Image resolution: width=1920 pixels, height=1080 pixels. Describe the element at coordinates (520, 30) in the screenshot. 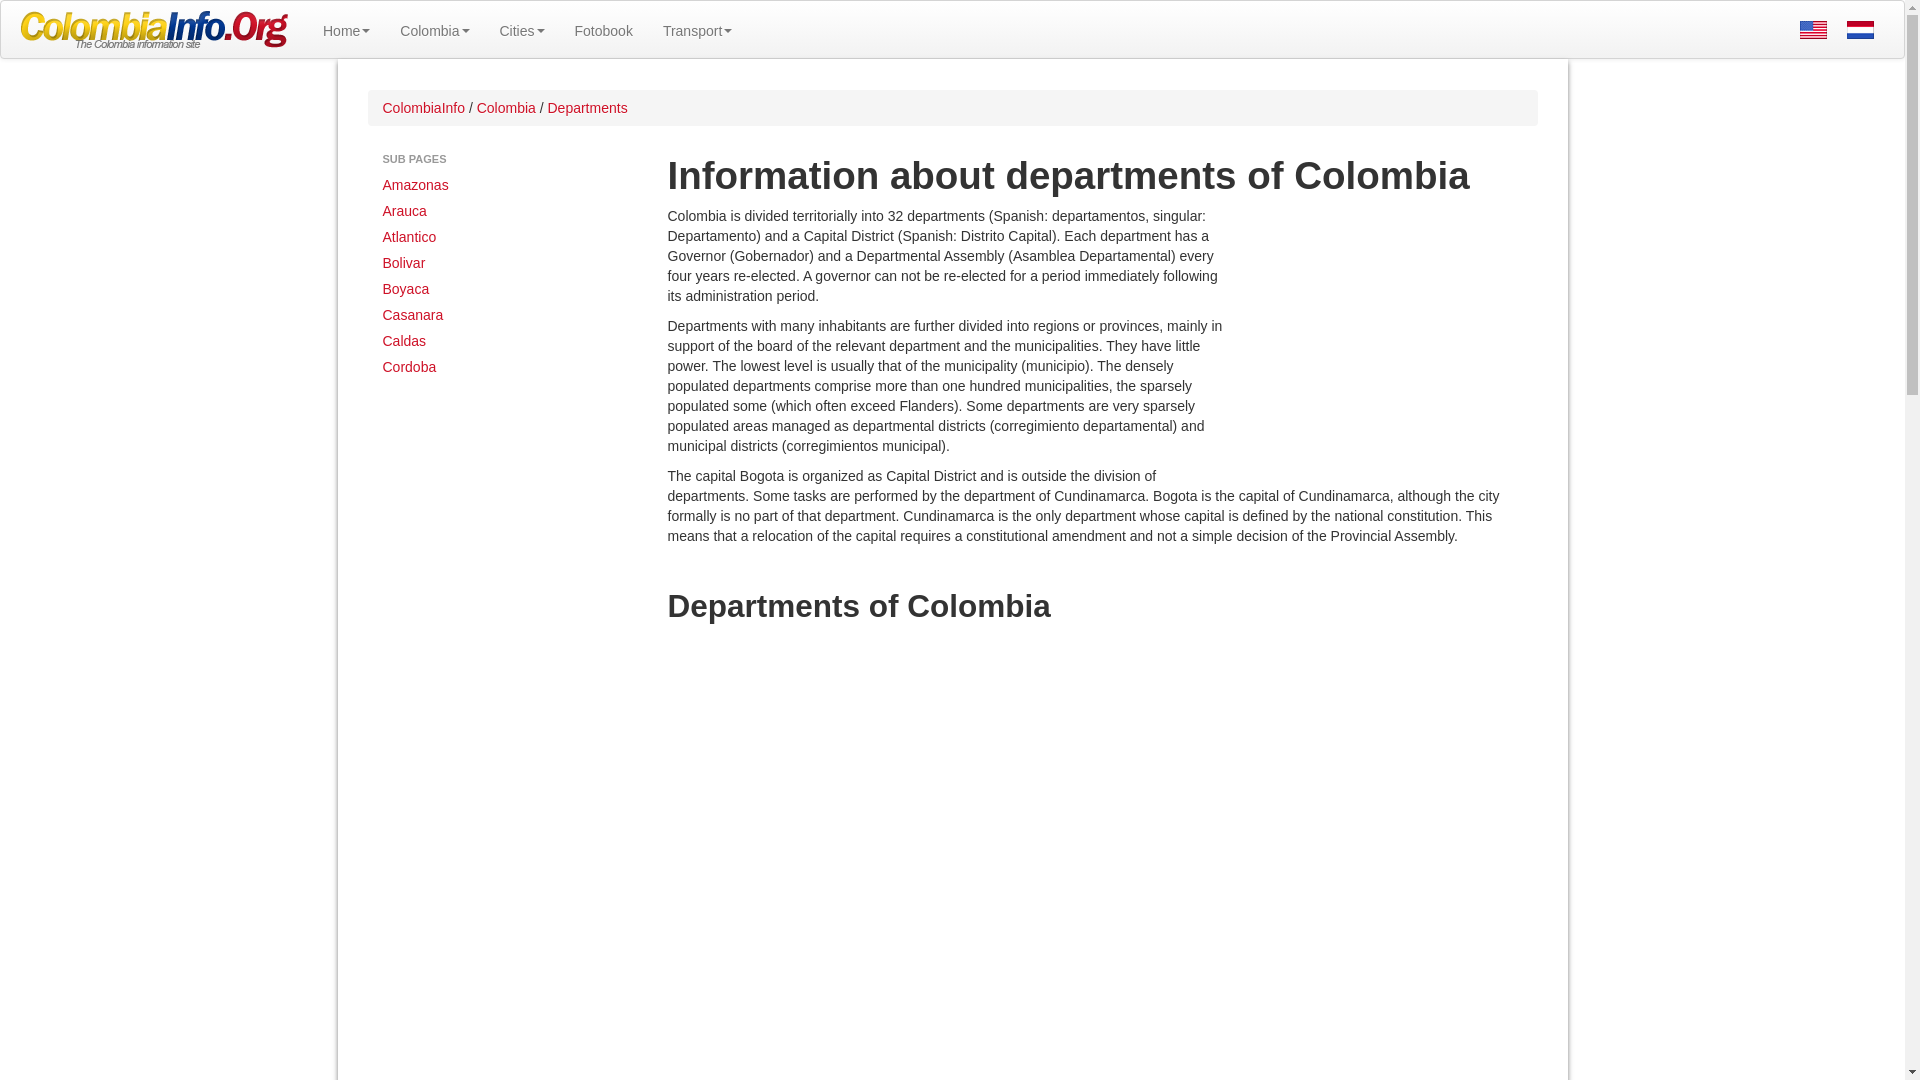

I see `Cities` at that location.